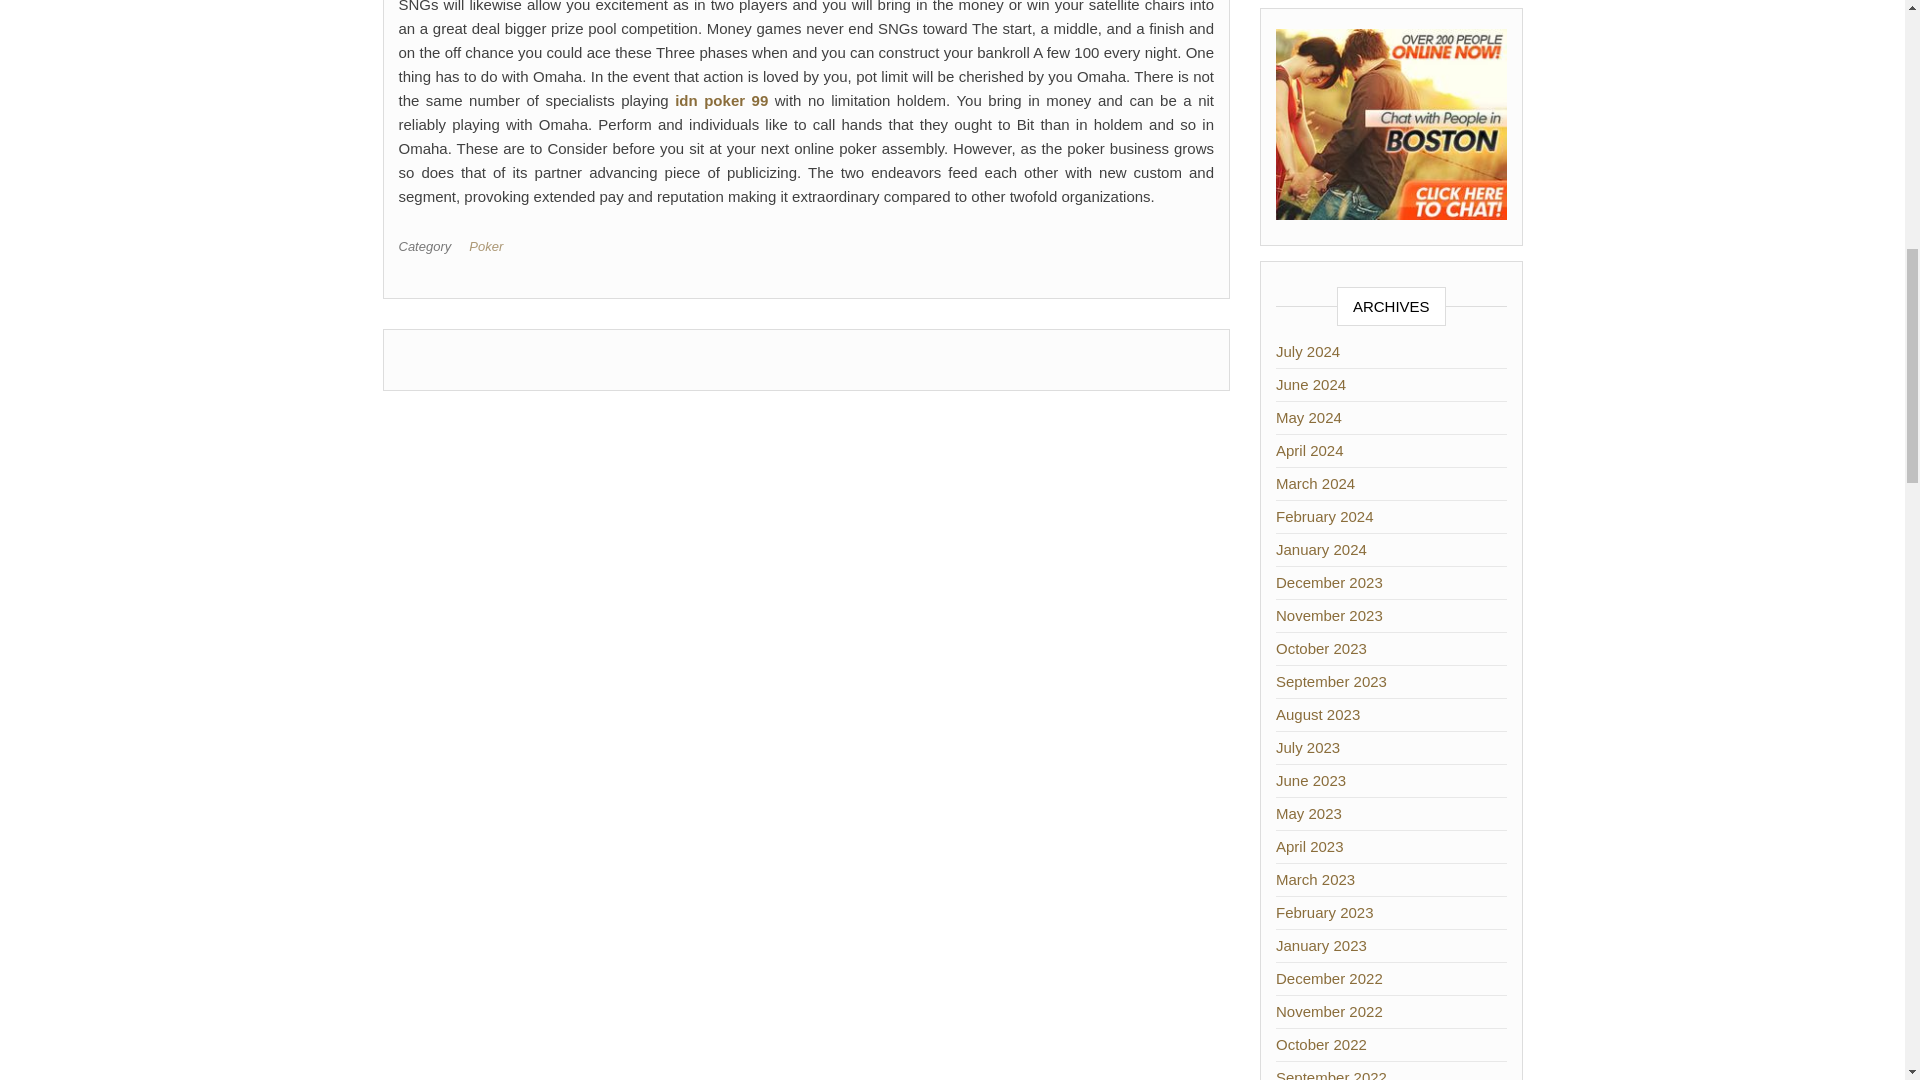 This screenshot has width=1920, height=1080. I want to click on December 2023, so click(1329, 582).